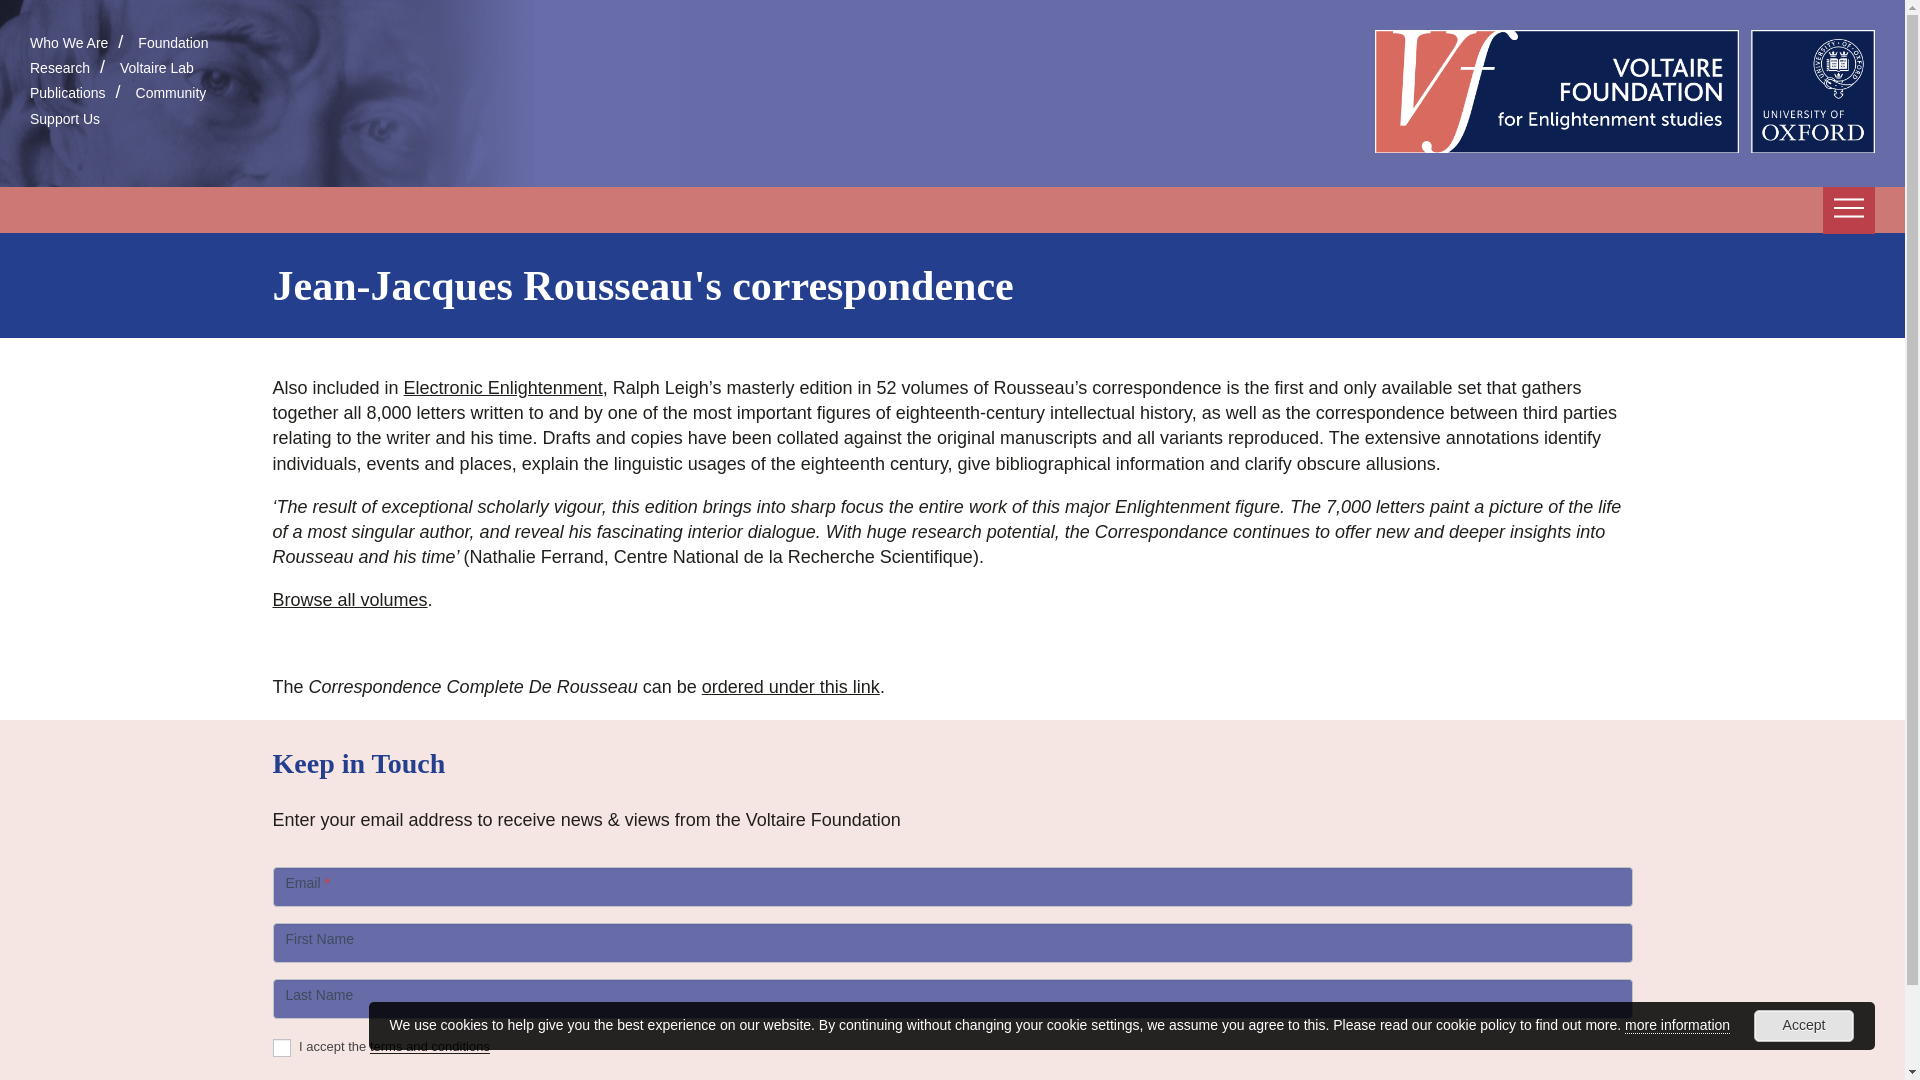  What do you see at coordinates (790, 686) in the screenshot?
I see `ordered under this link` at bounding box center [790, 686].